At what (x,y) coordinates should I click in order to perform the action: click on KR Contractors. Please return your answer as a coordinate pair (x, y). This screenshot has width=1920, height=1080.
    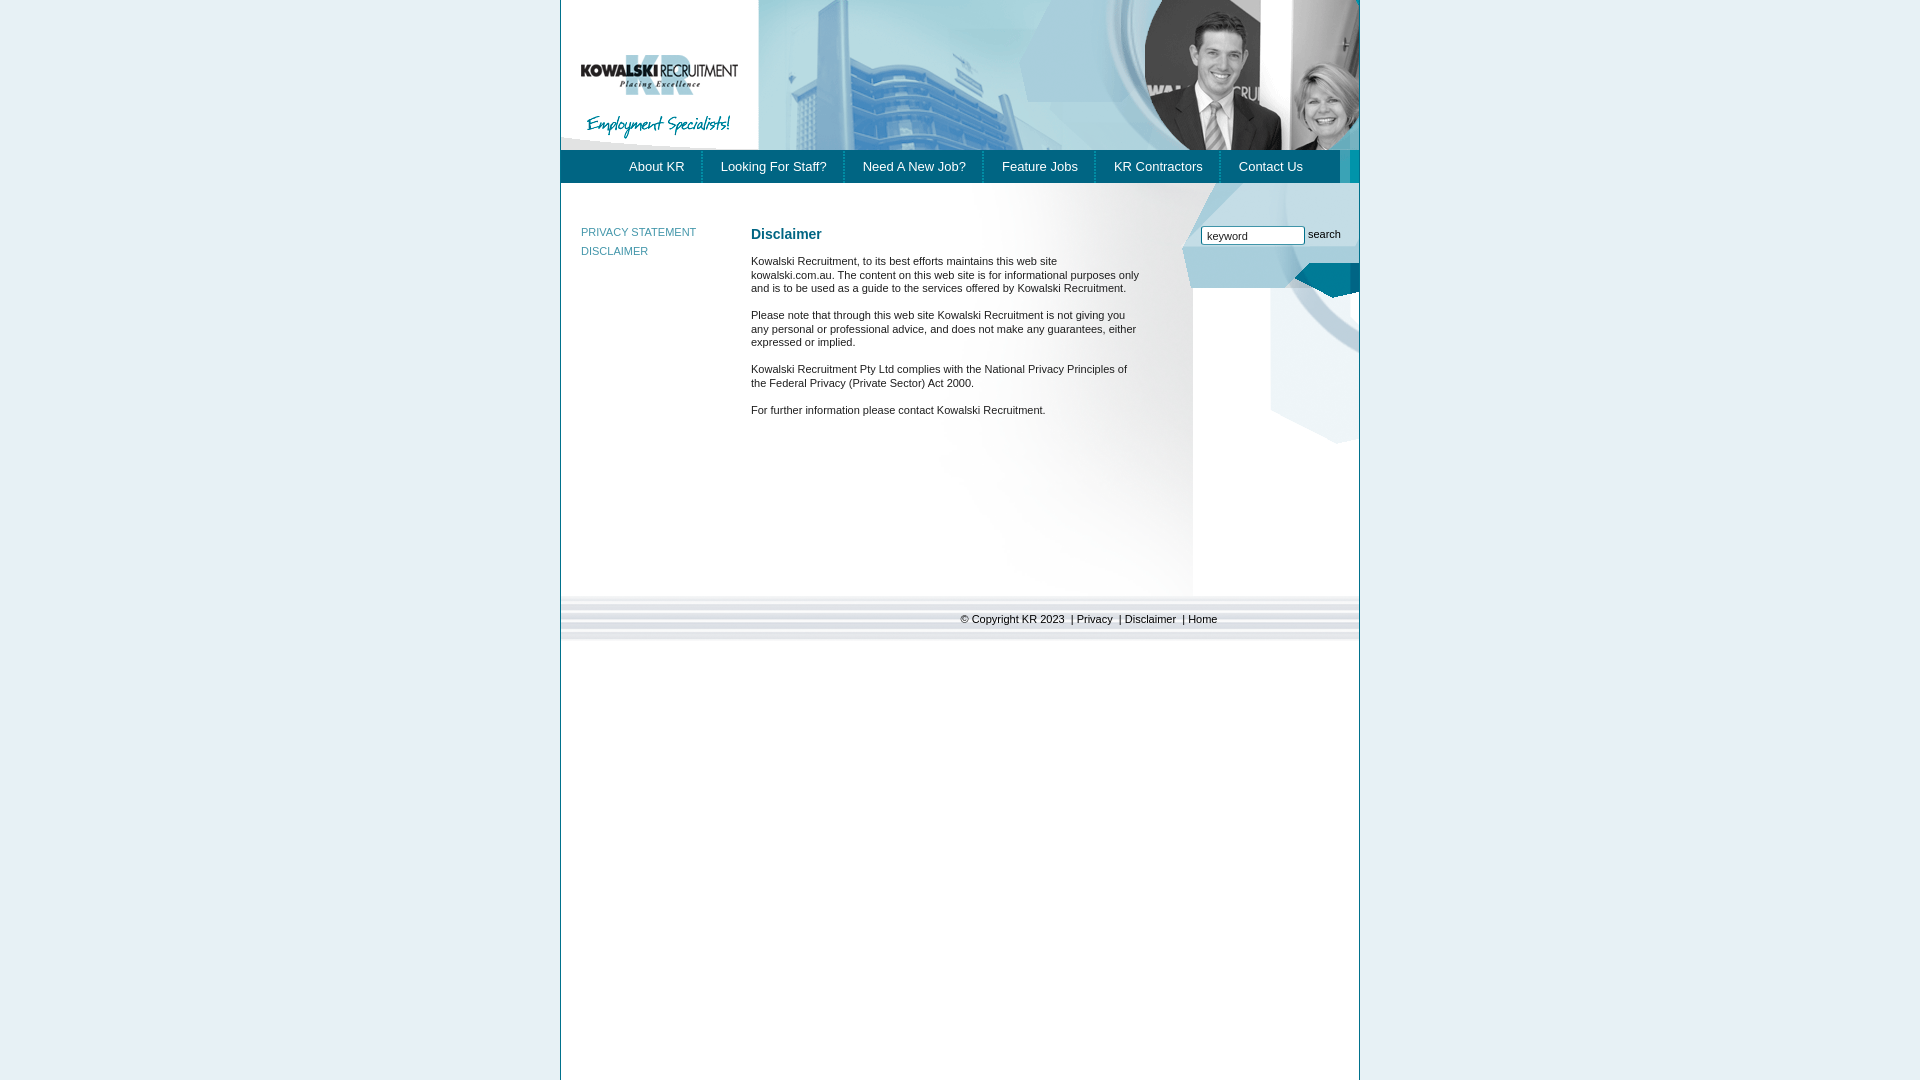
    Looking at the image, I should click on (1158, 166).